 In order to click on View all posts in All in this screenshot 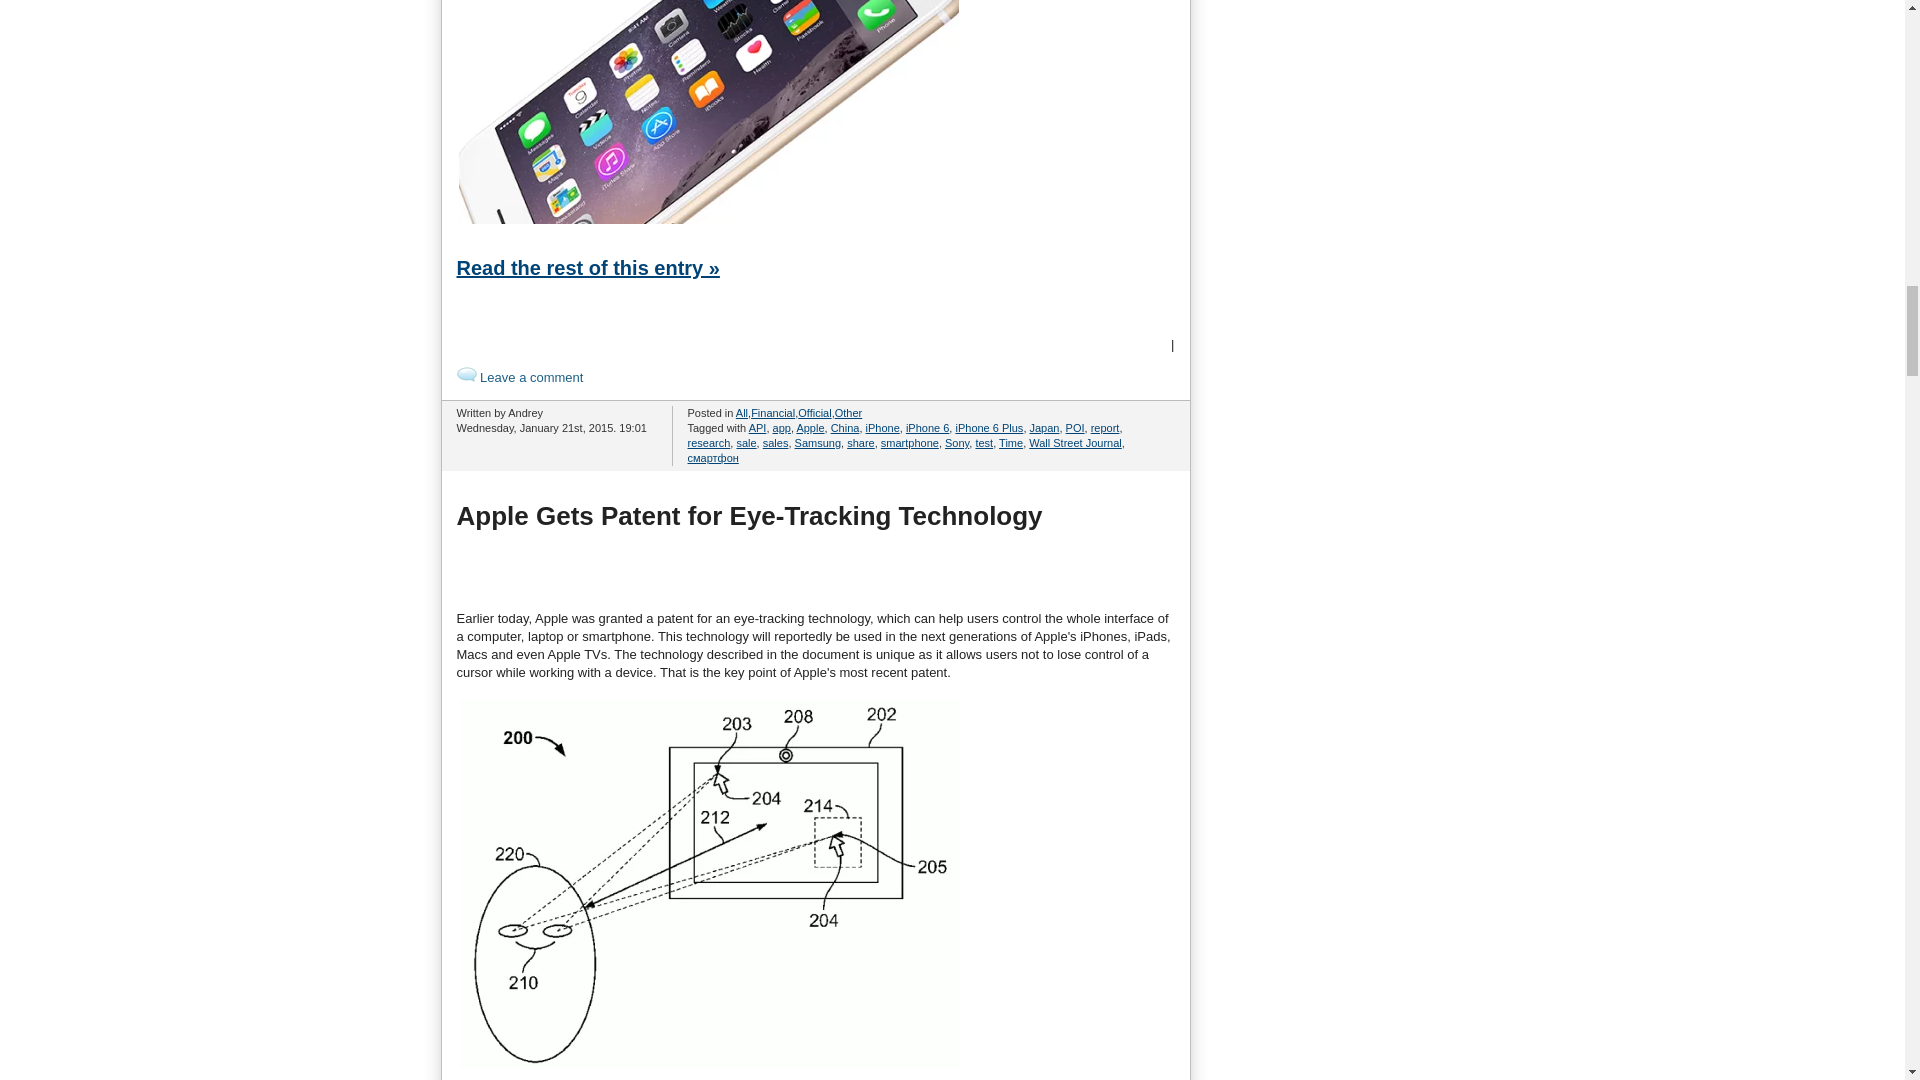, I will do `click(742, 413)`.